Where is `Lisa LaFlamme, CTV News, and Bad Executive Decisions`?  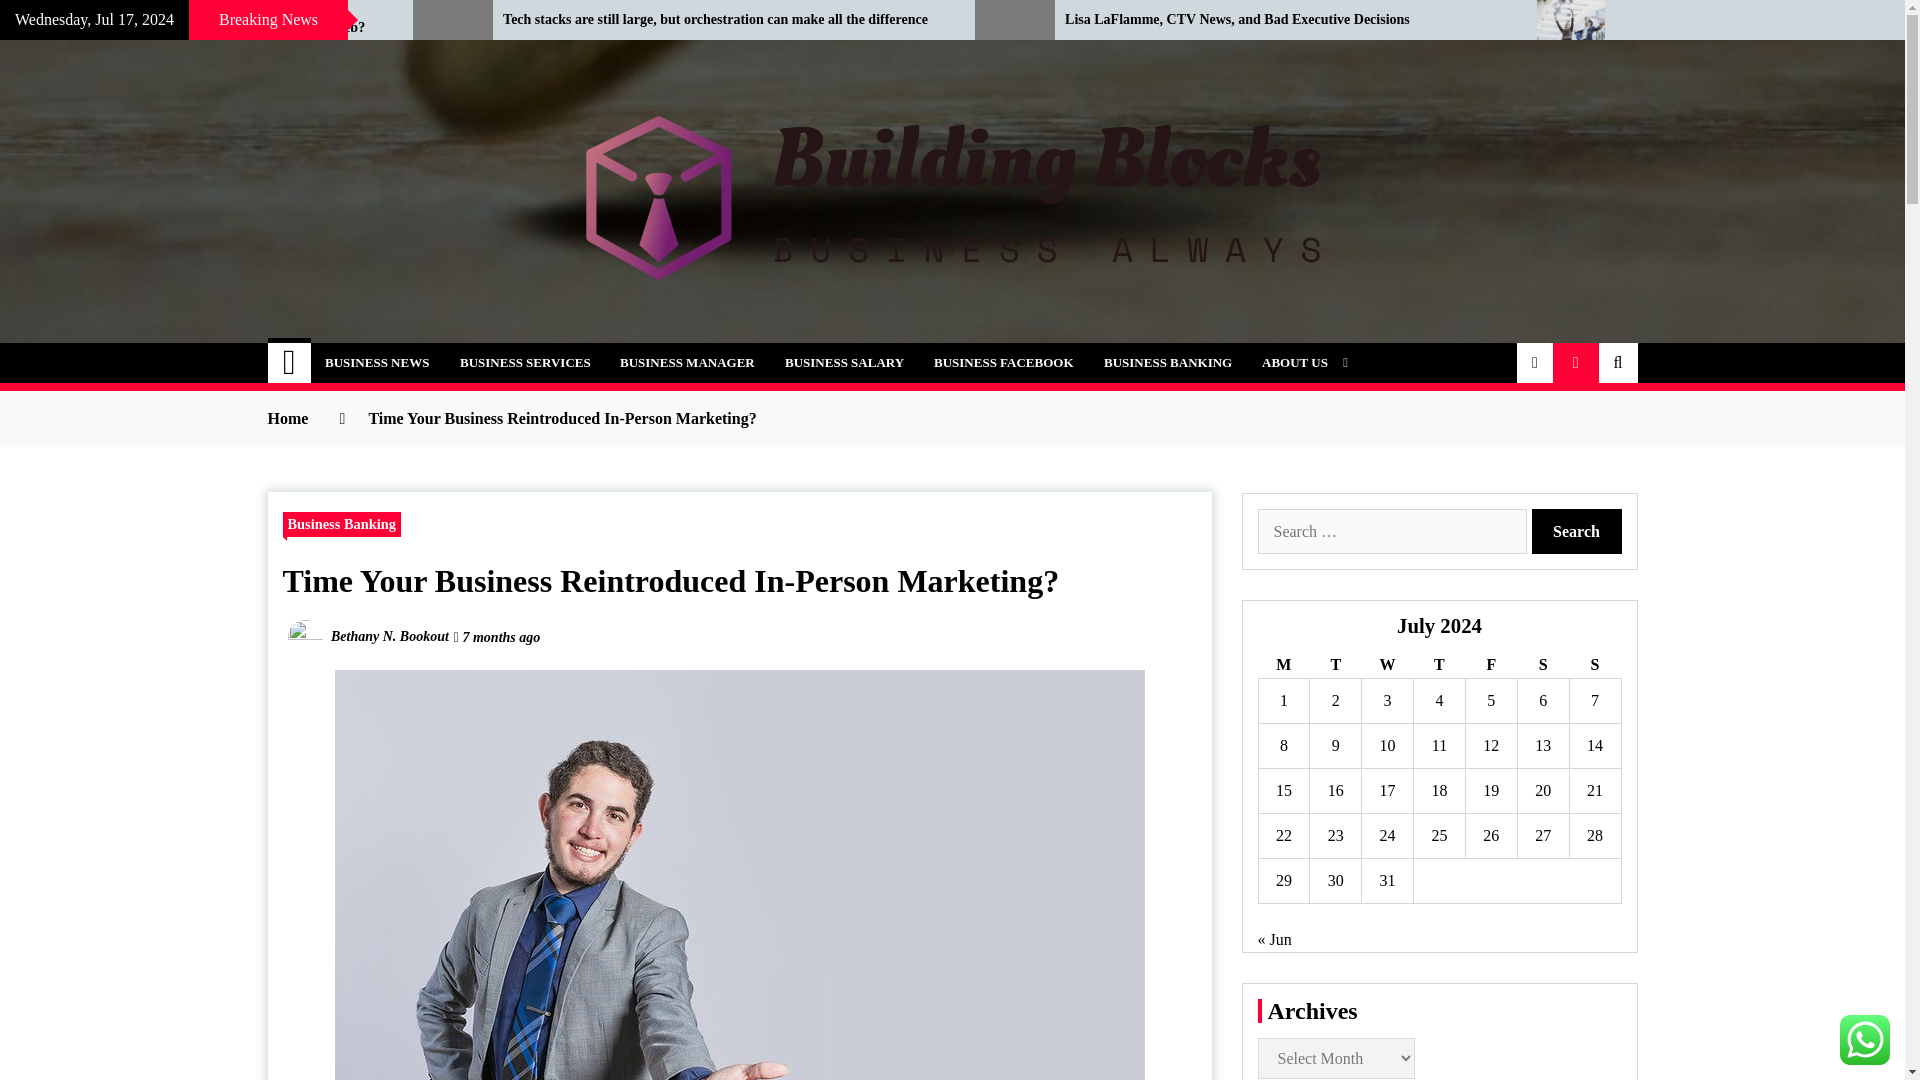
Lisa LaFlamme, CTV News, and Bad Executive Decisions is located at coordinates (1286, 20).